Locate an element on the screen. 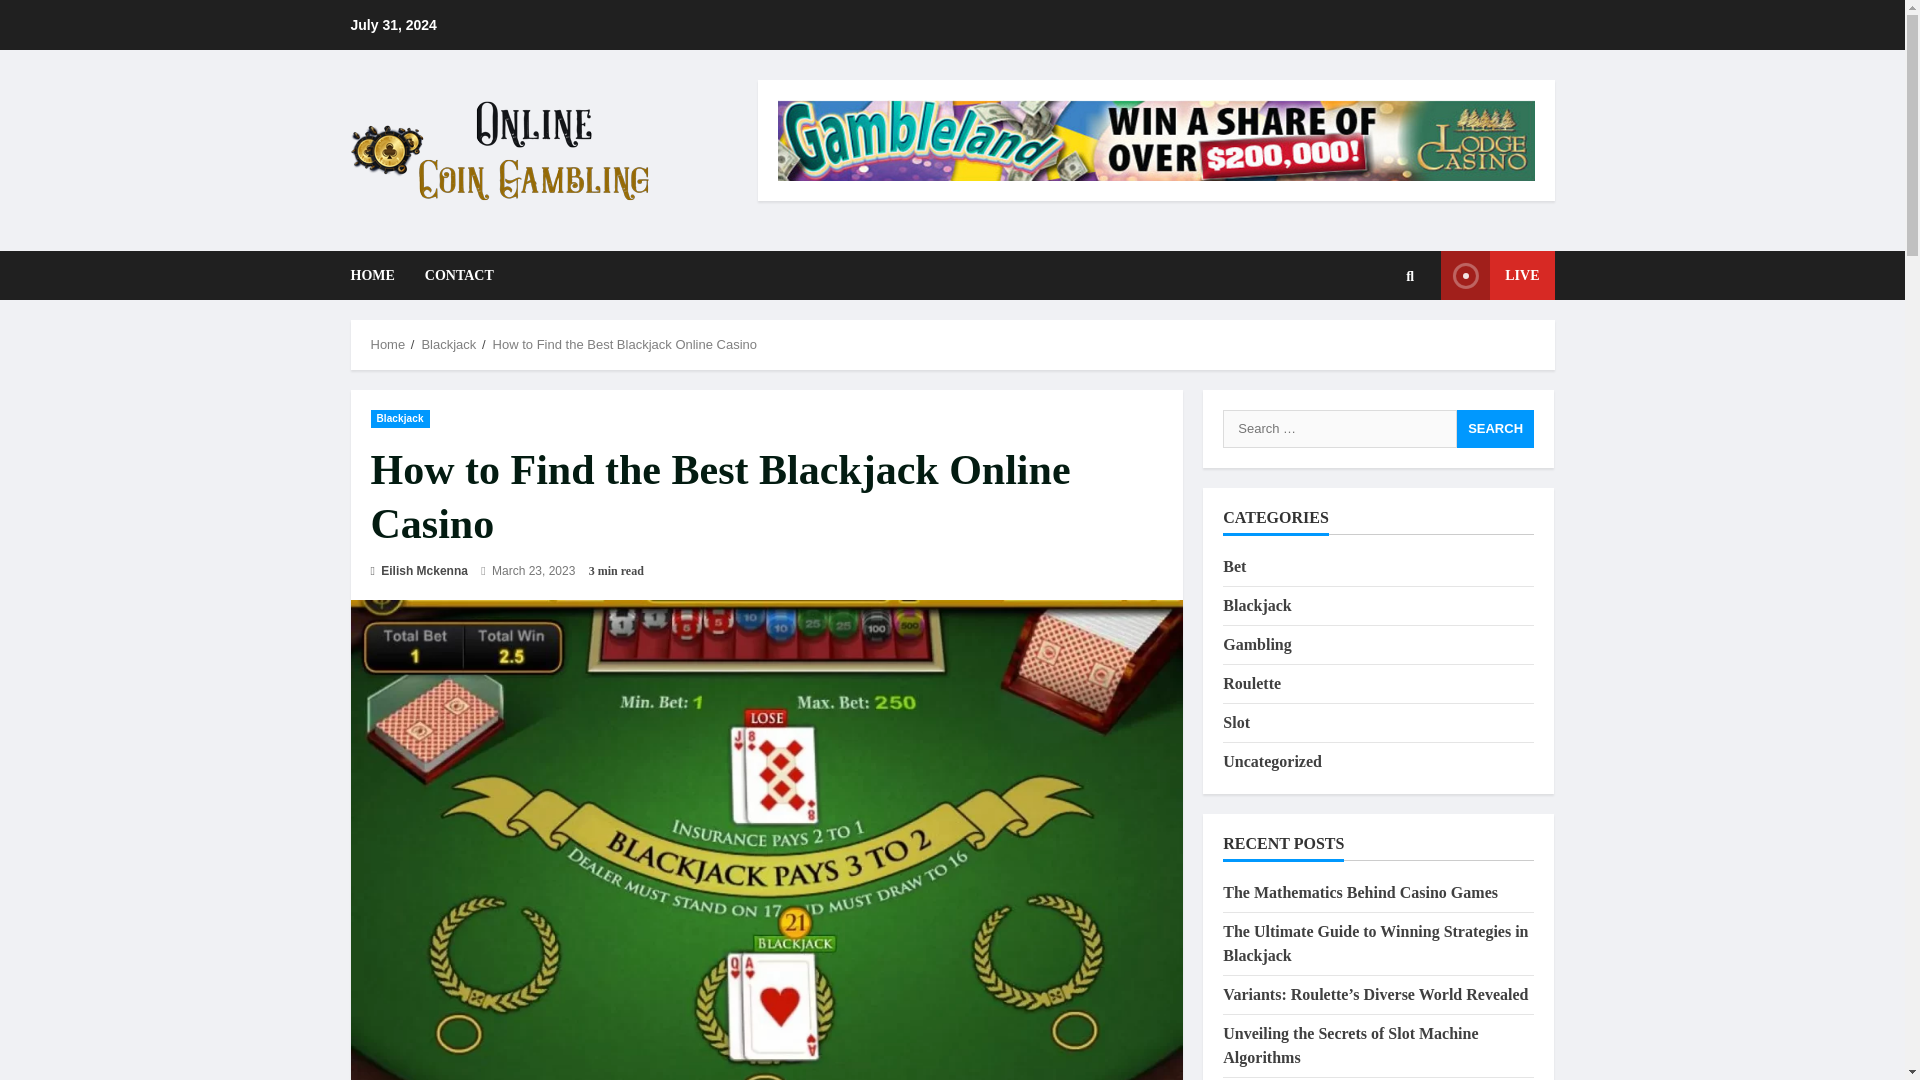 The image size is (1920, 1080). Blackjack is located at coordinates (1256, 606).